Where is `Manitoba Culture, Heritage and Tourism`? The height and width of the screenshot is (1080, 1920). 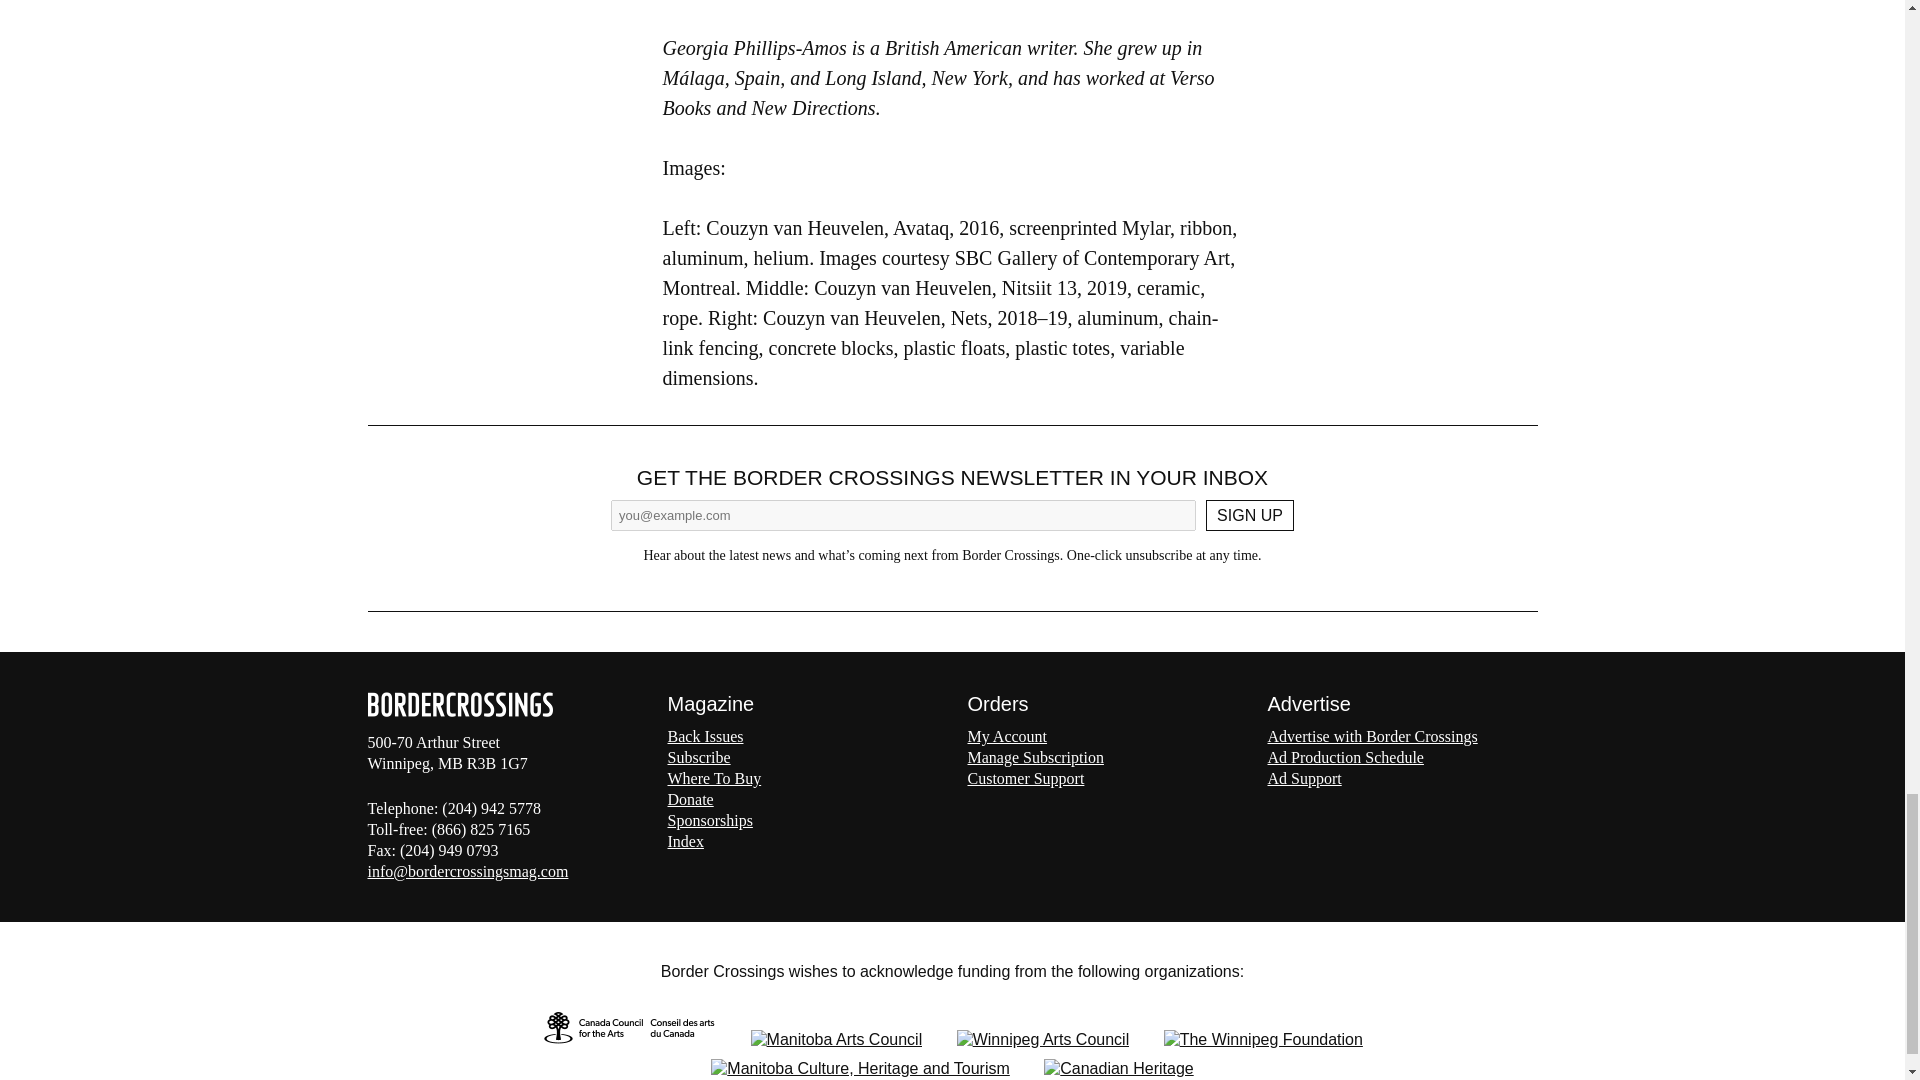 Manitoba Culture, Heritage and Tourism is located at coordinates (860, 1068).